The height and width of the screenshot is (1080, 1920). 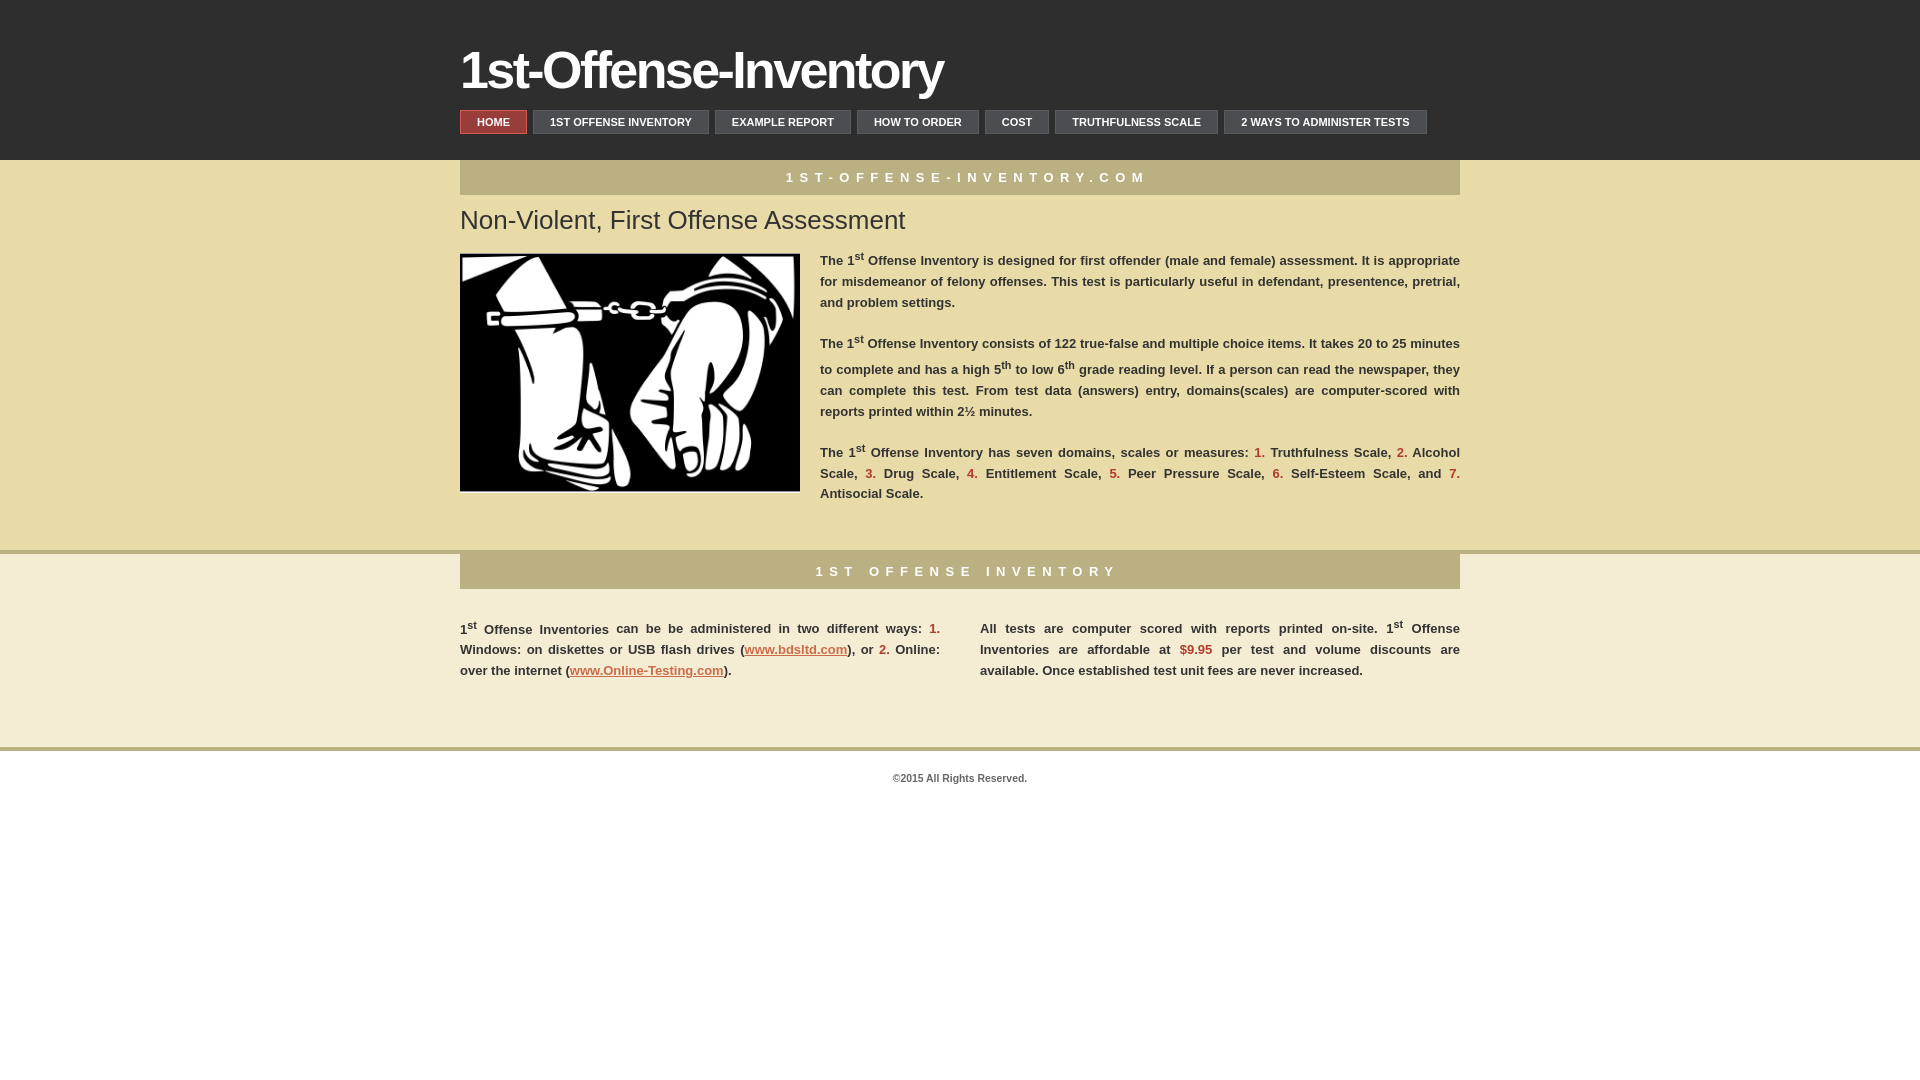 I want to click on www.Online-Testing.com, so click(x=647, y=670).